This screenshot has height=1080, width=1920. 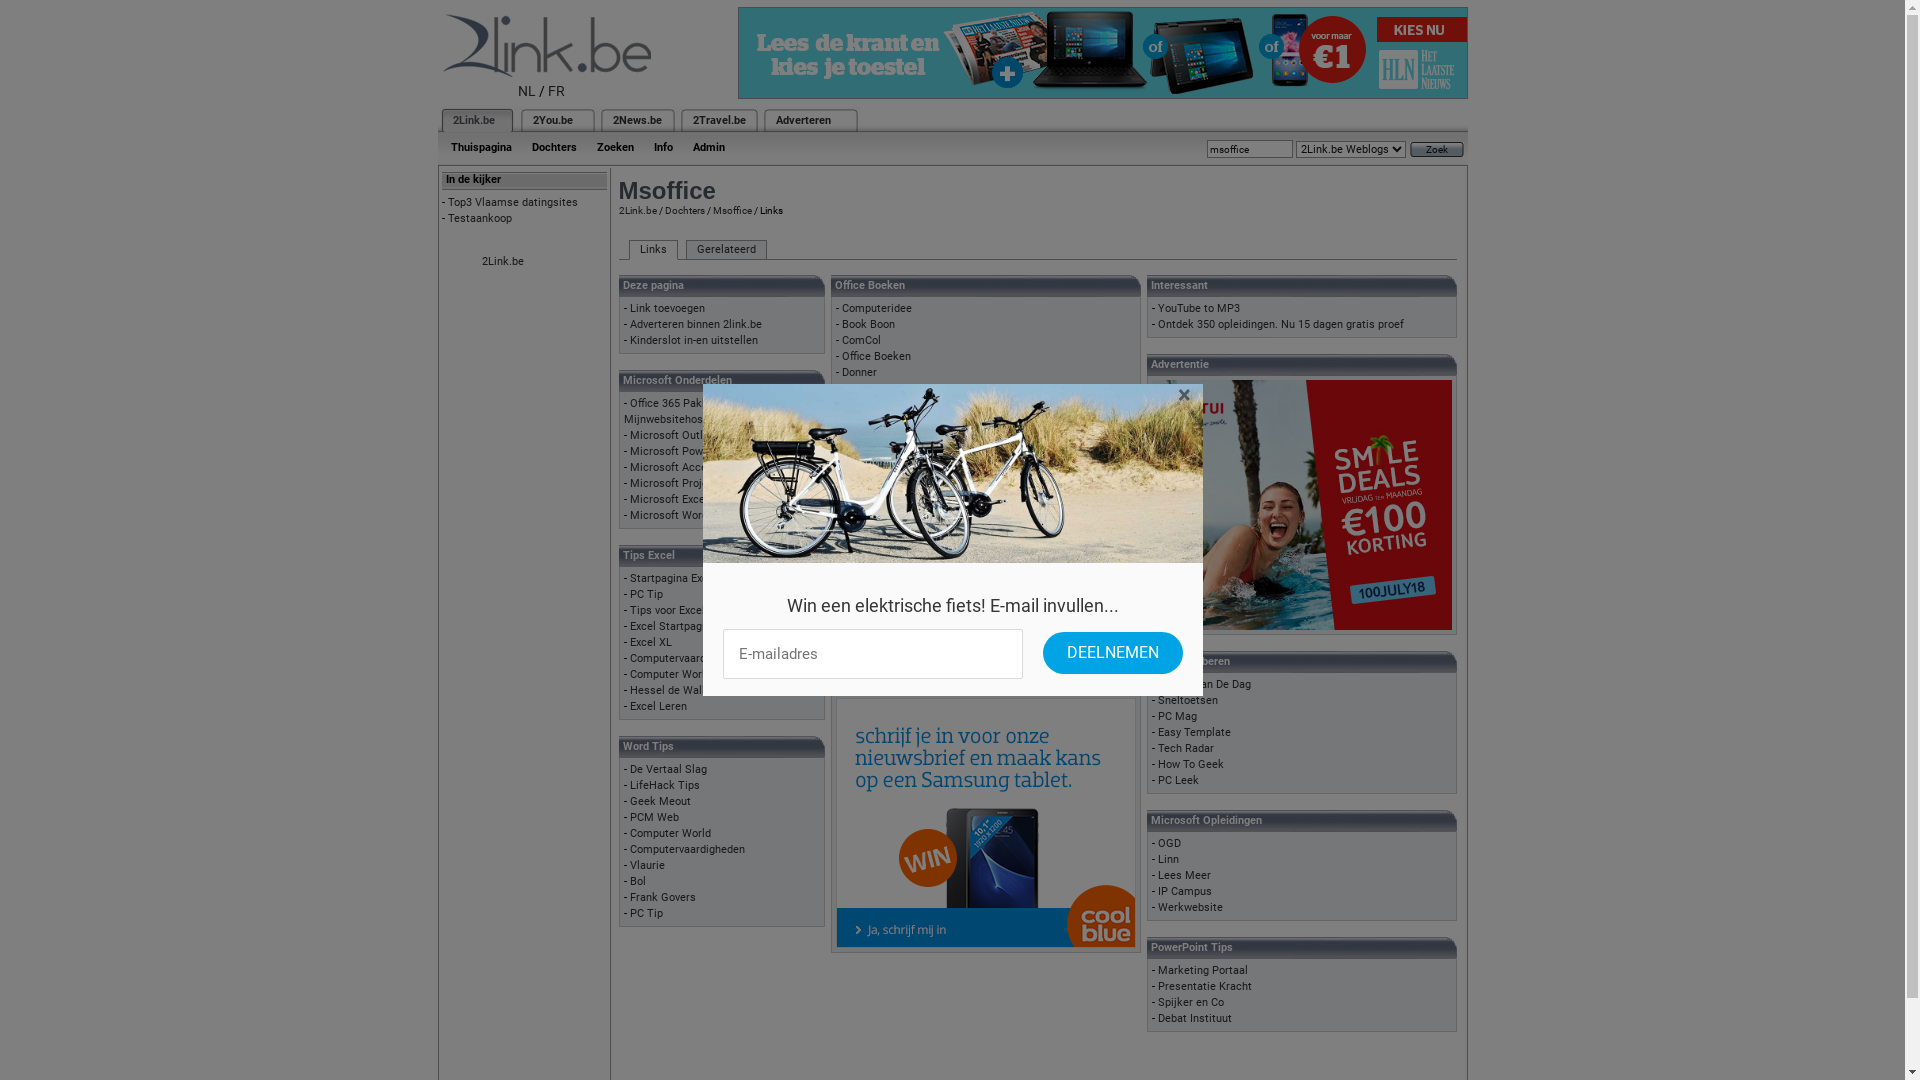 I want to click on Lees Meer, so click(x=1184, y=876).